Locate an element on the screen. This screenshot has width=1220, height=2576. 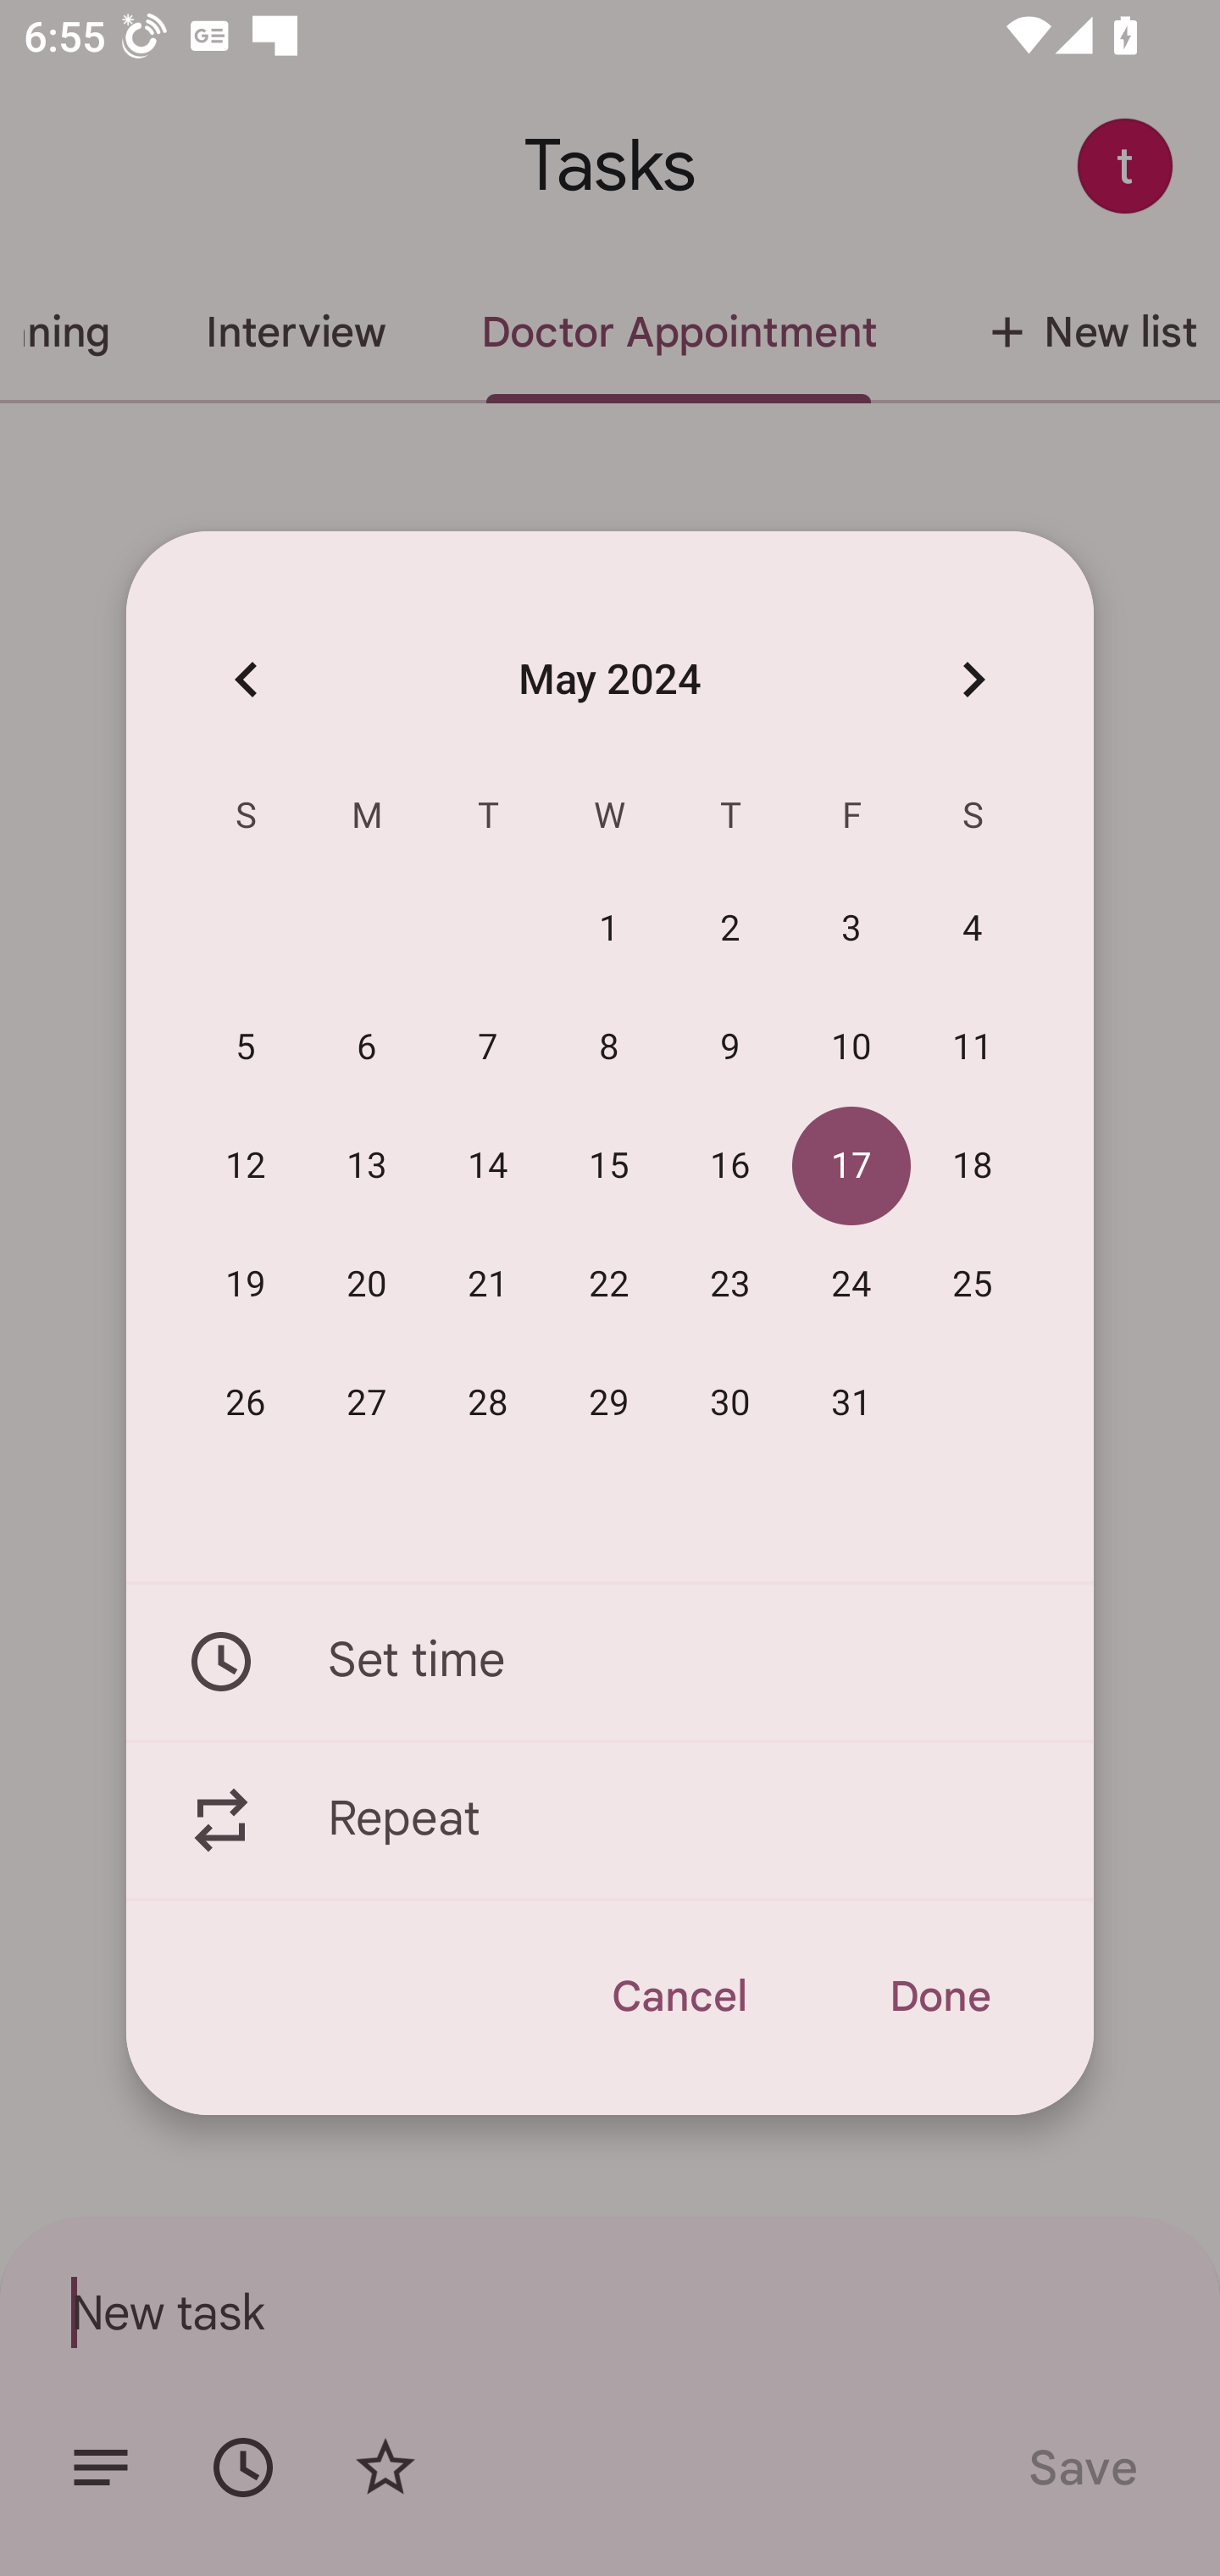
19 19 May 2024 is located at coordinates (246, 1285).